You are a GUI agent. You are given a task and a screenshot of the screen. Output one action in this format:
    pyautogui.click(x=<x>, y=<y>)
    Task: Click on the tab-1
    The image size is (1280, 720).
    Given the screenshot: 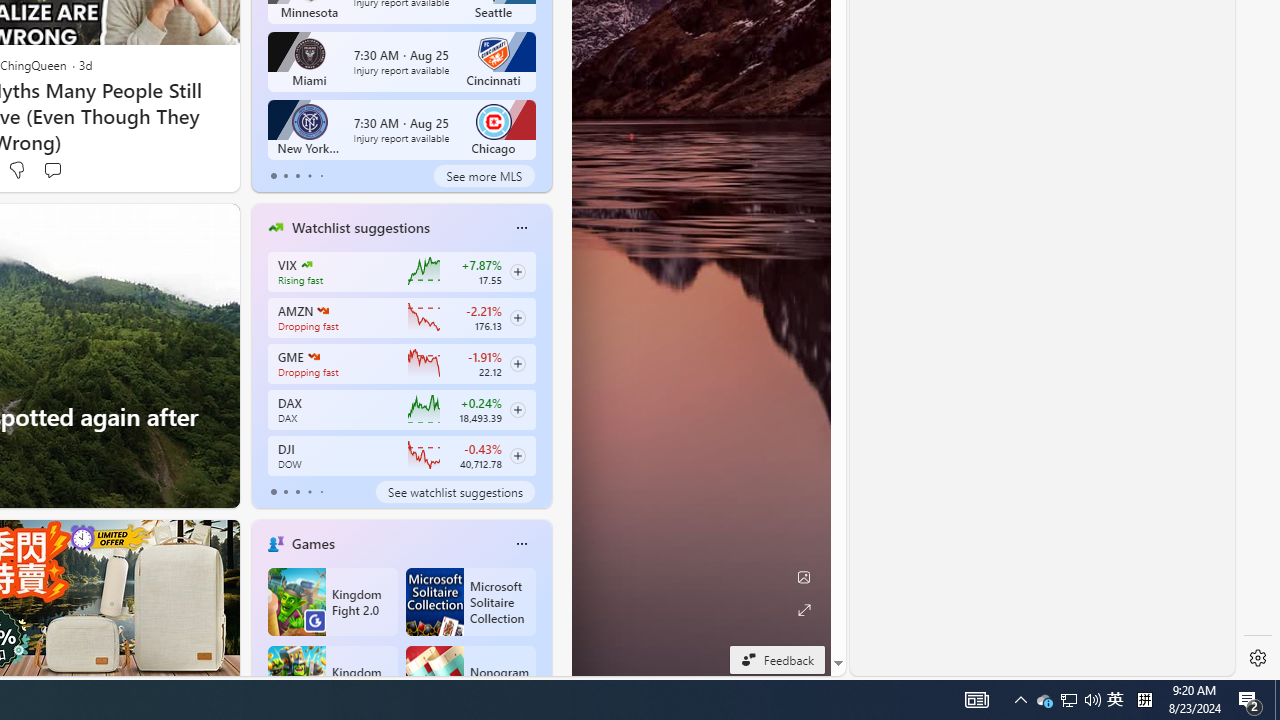 What is the action you would take?
    pyautogui.click(x=285, y=492)
    